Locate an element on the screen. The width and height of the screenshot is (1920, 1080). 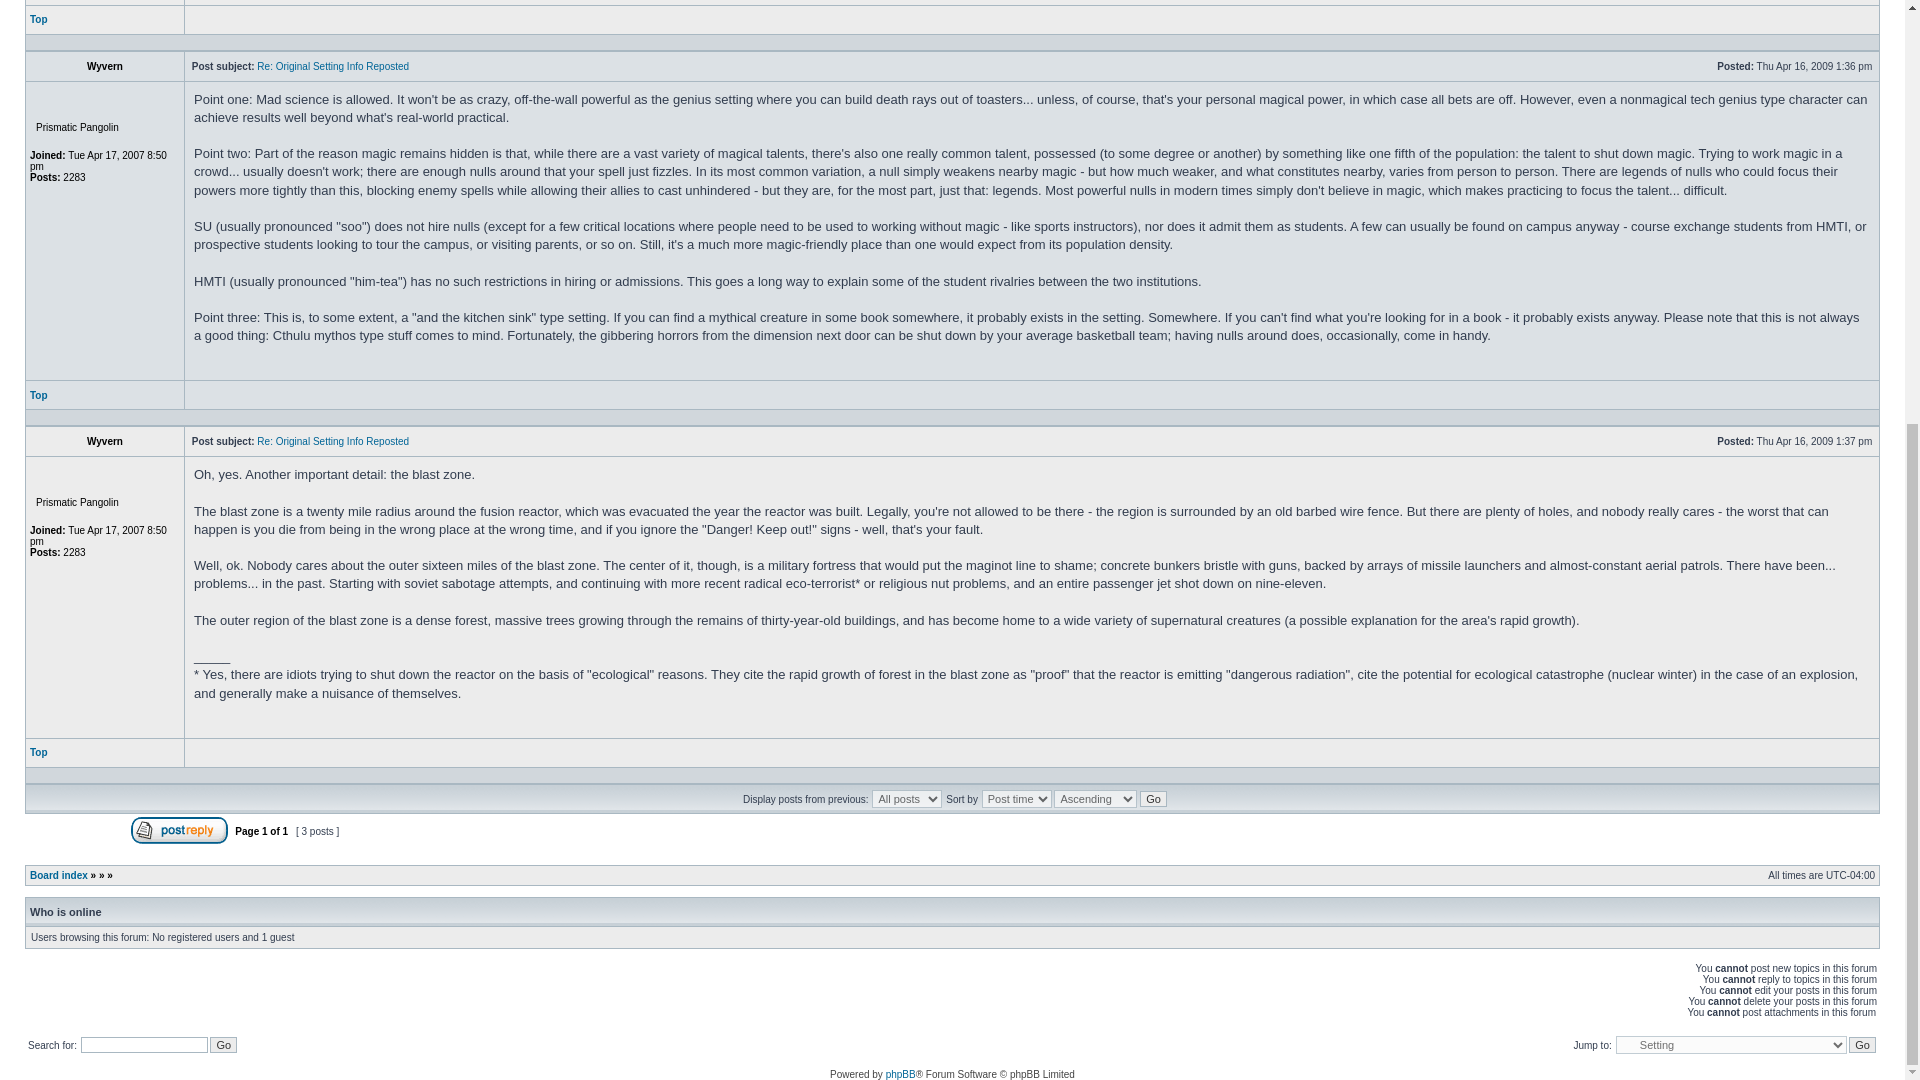
Reply to topic is located at coordinates (179, 830).